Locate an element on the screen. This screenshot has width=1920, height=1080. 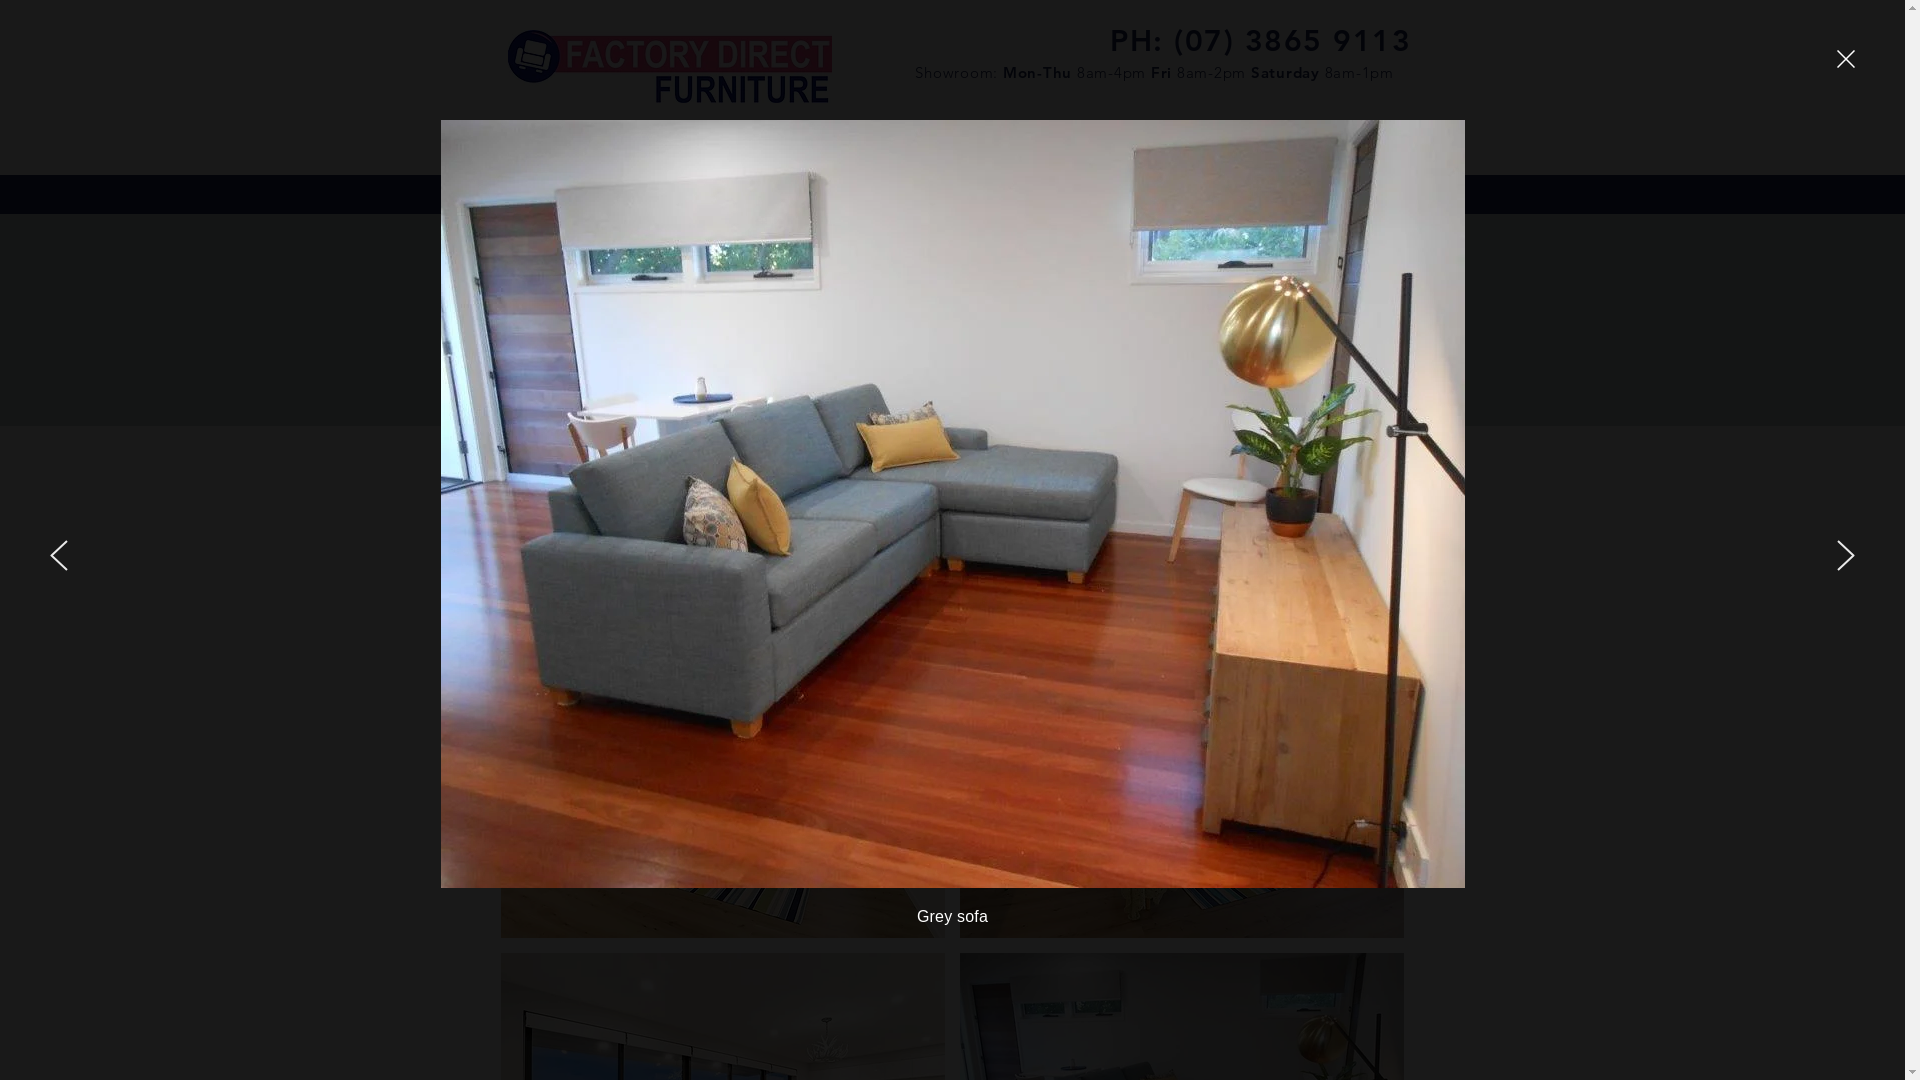
ABOUT is located at coordinates (658, 194).